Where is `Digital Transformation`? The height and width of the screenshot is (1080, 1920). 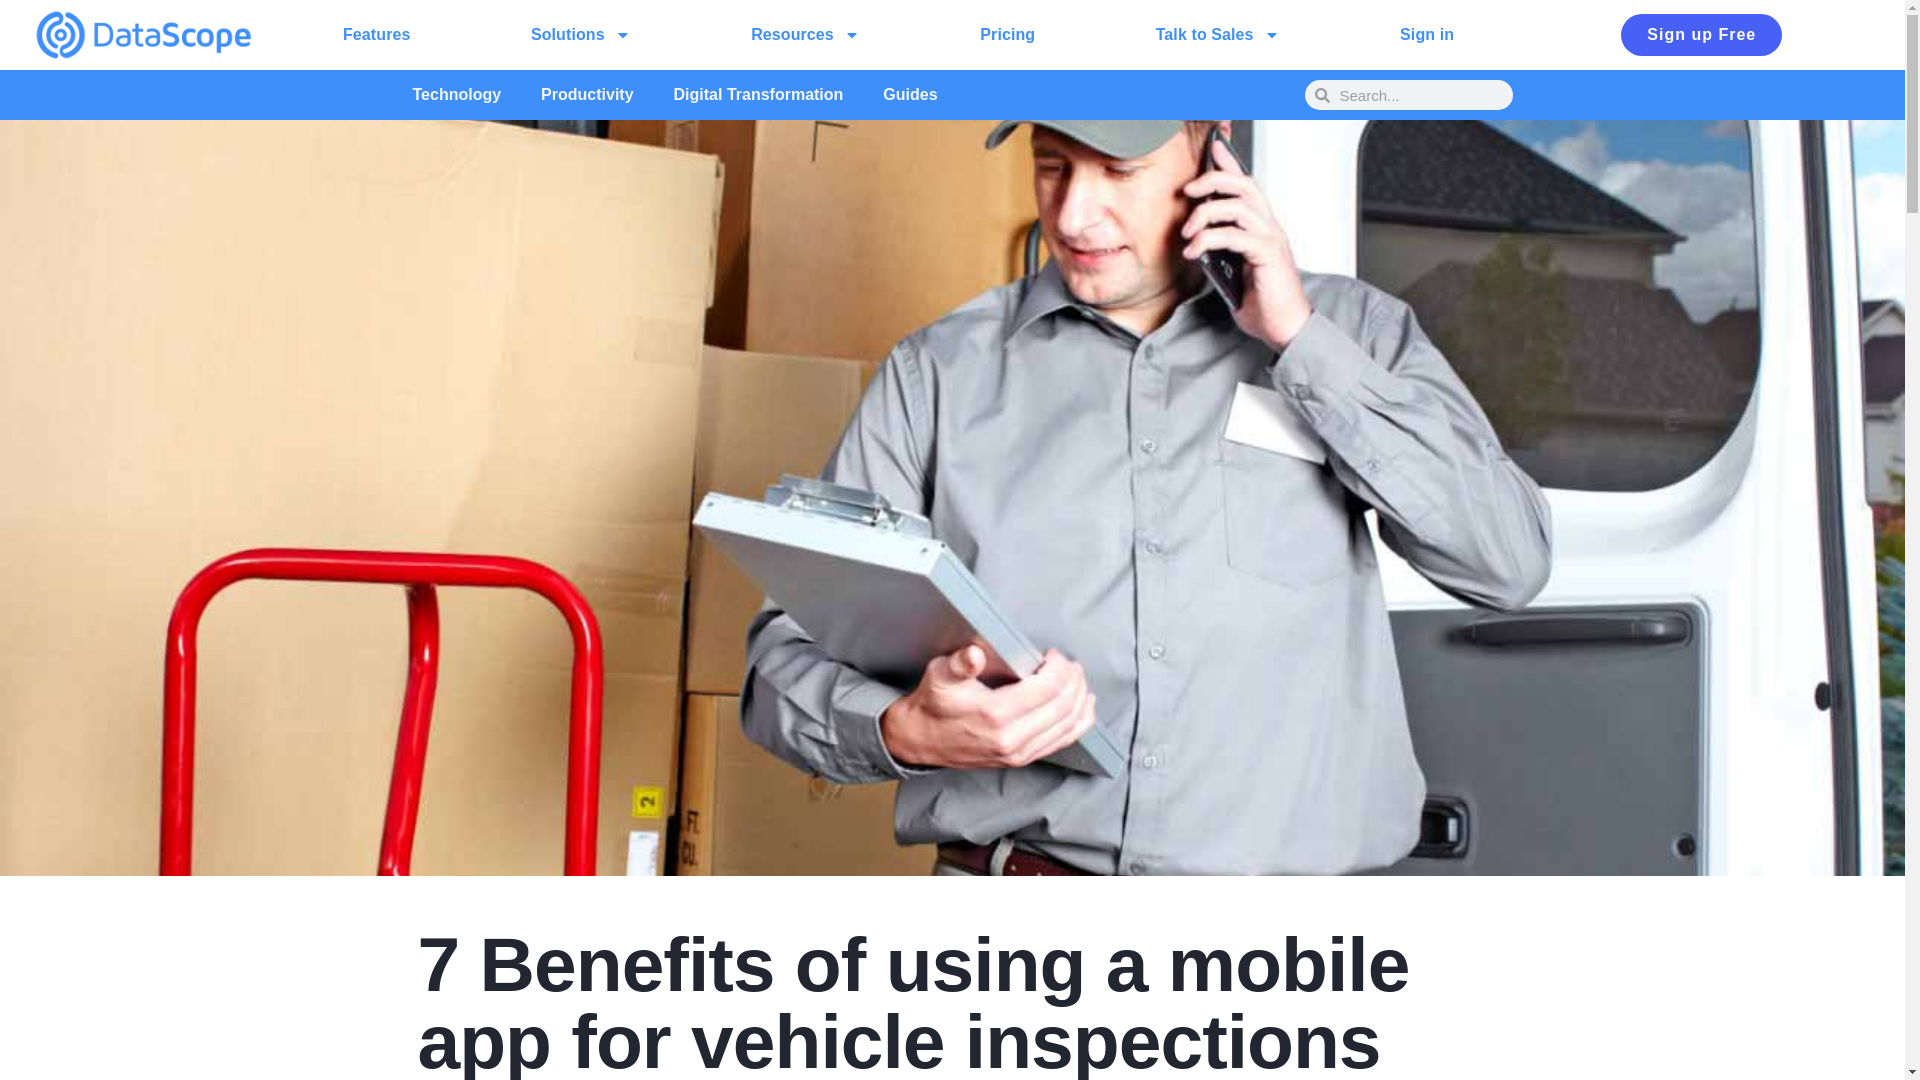 Digital Transformation is located at coordinates (759, 94).